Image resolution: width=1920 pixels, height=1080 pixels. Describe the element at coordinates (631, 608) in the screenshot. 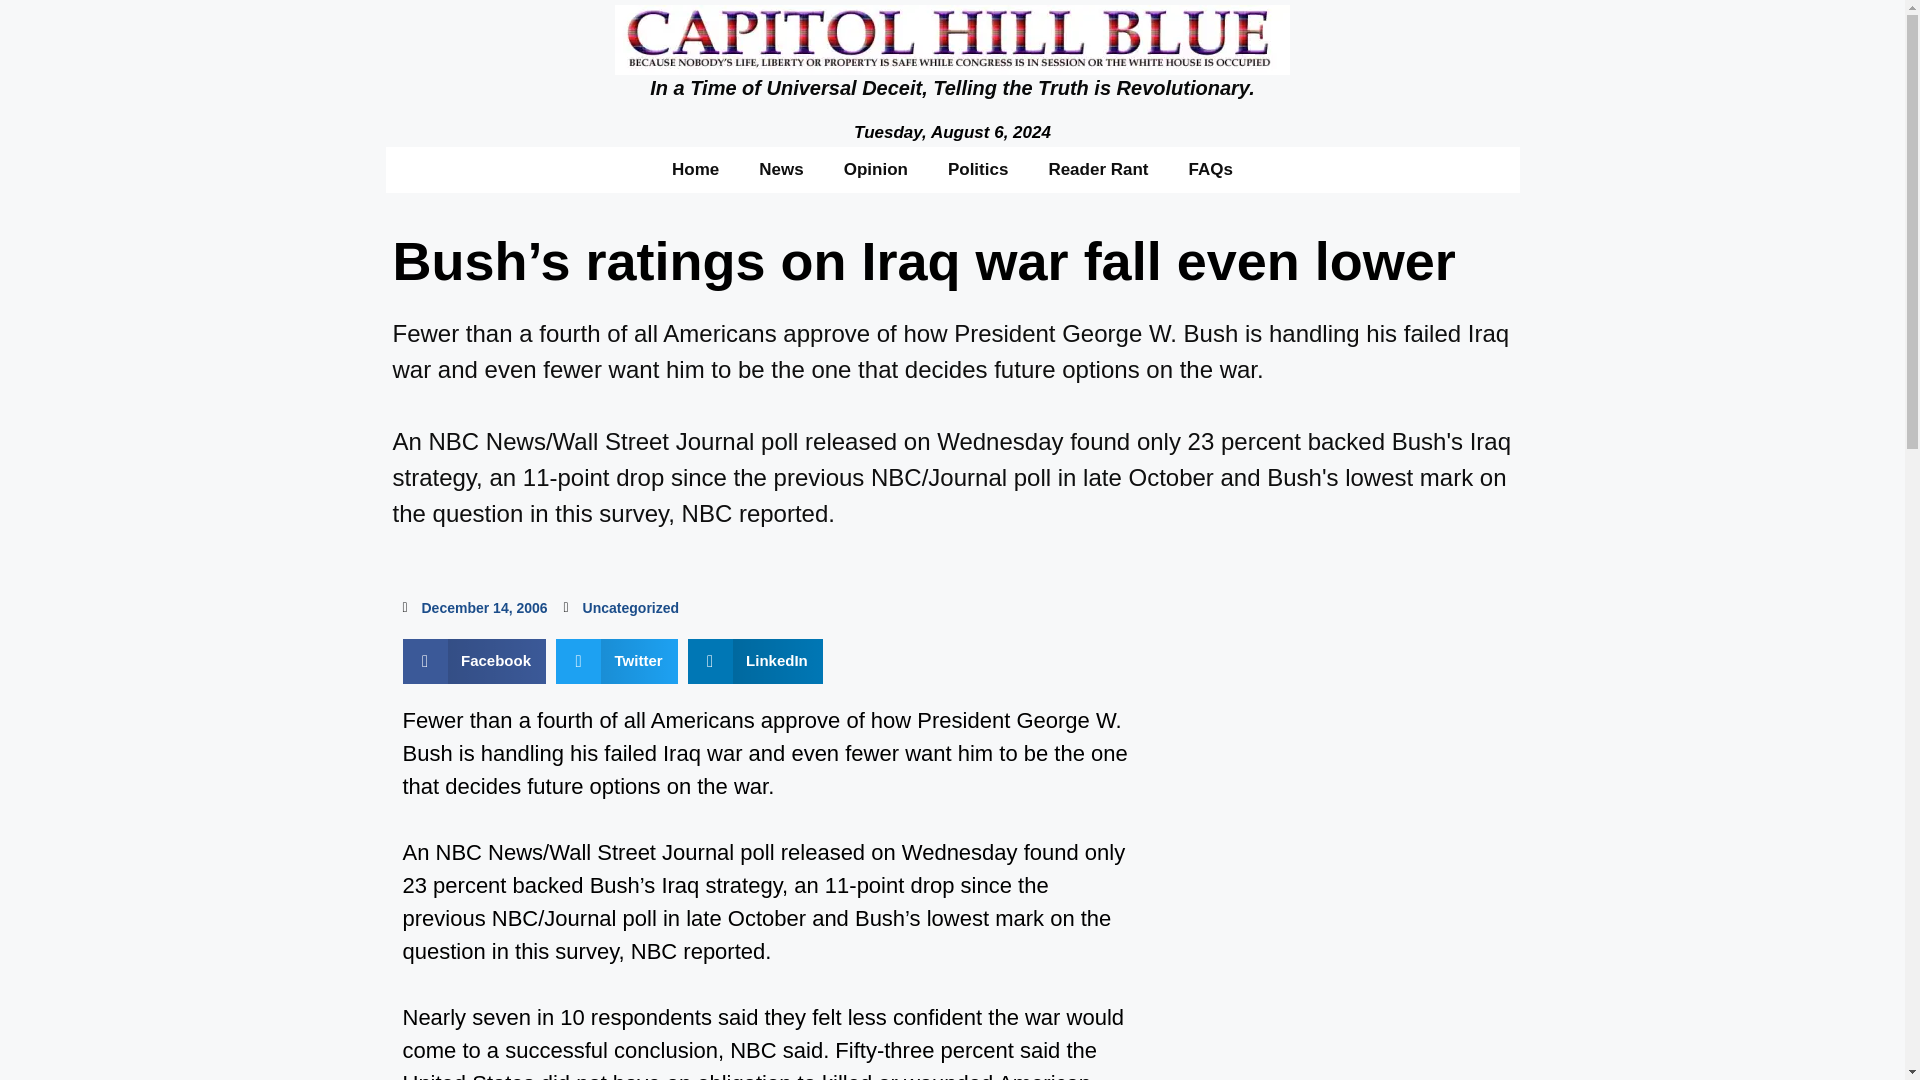

I see `Uncategorized` at that location.